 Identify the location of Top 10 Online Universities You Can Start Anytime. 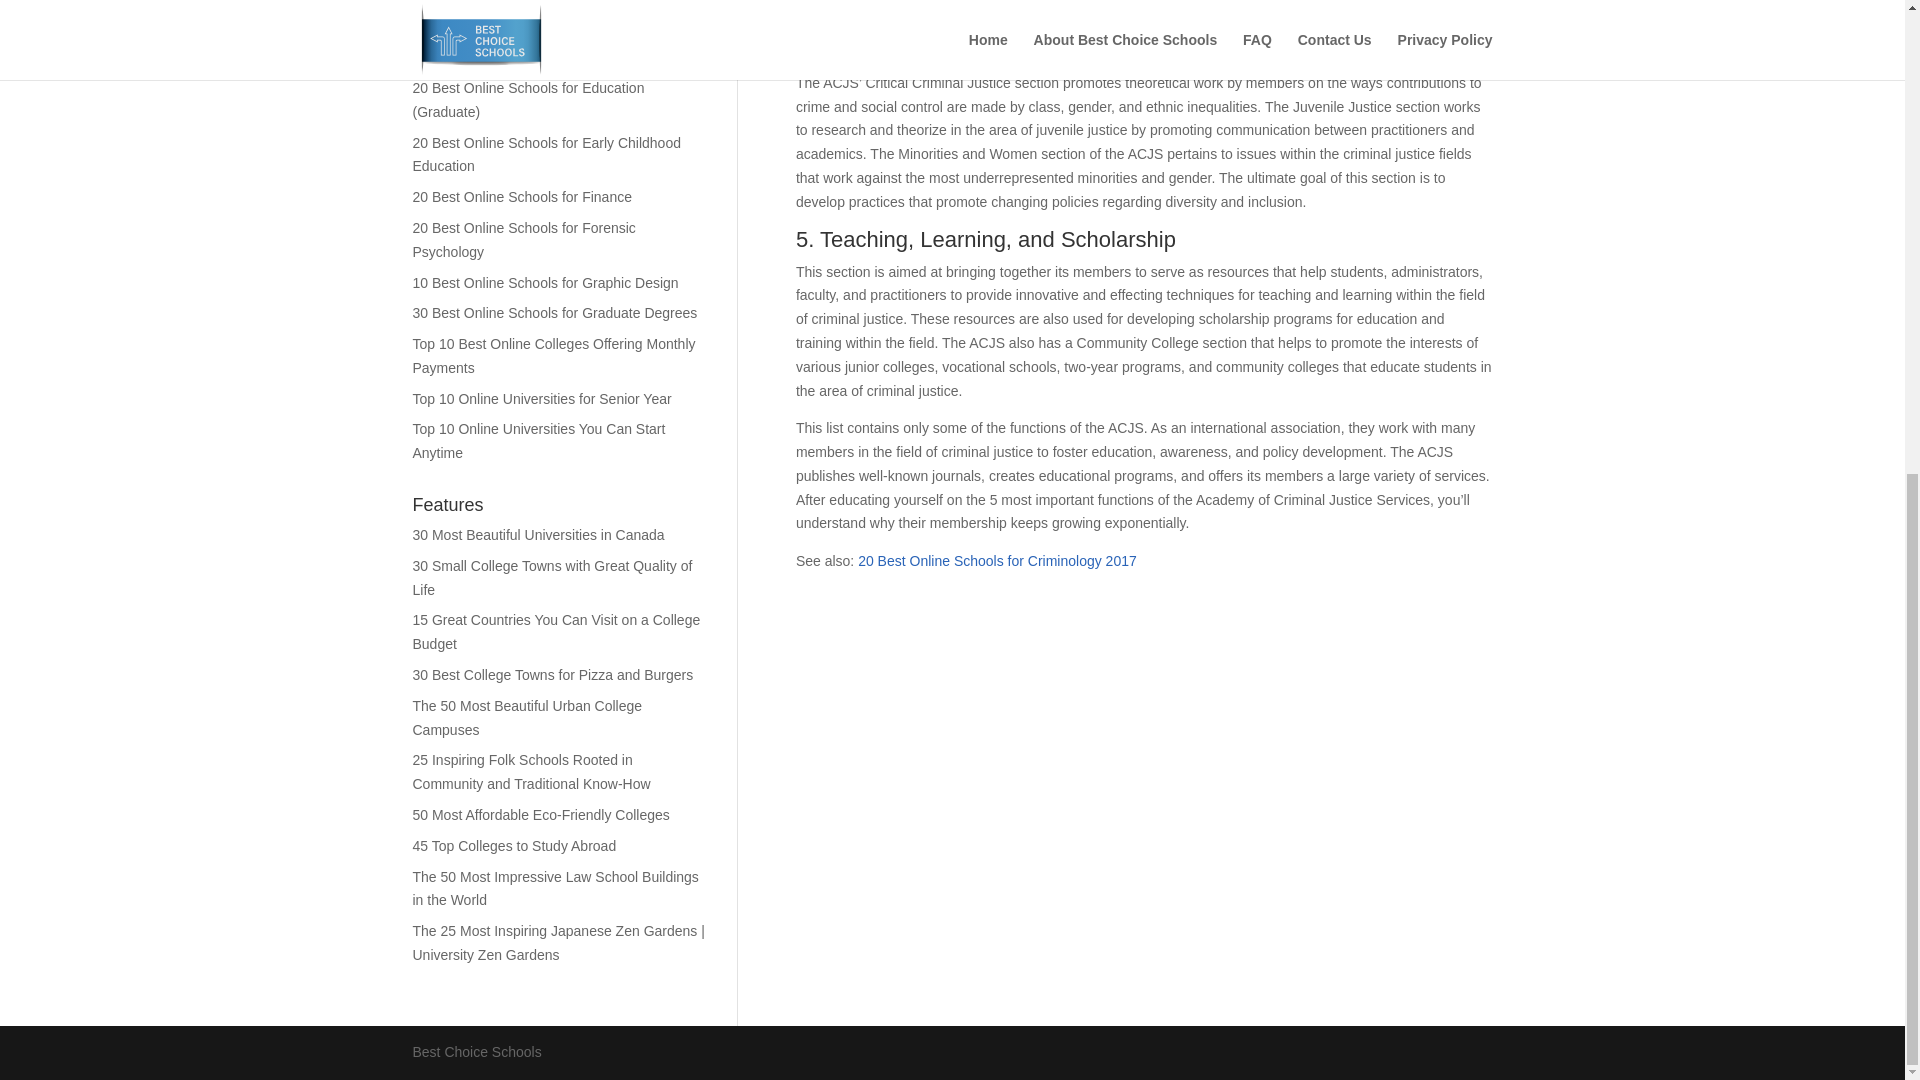
(538, 441).